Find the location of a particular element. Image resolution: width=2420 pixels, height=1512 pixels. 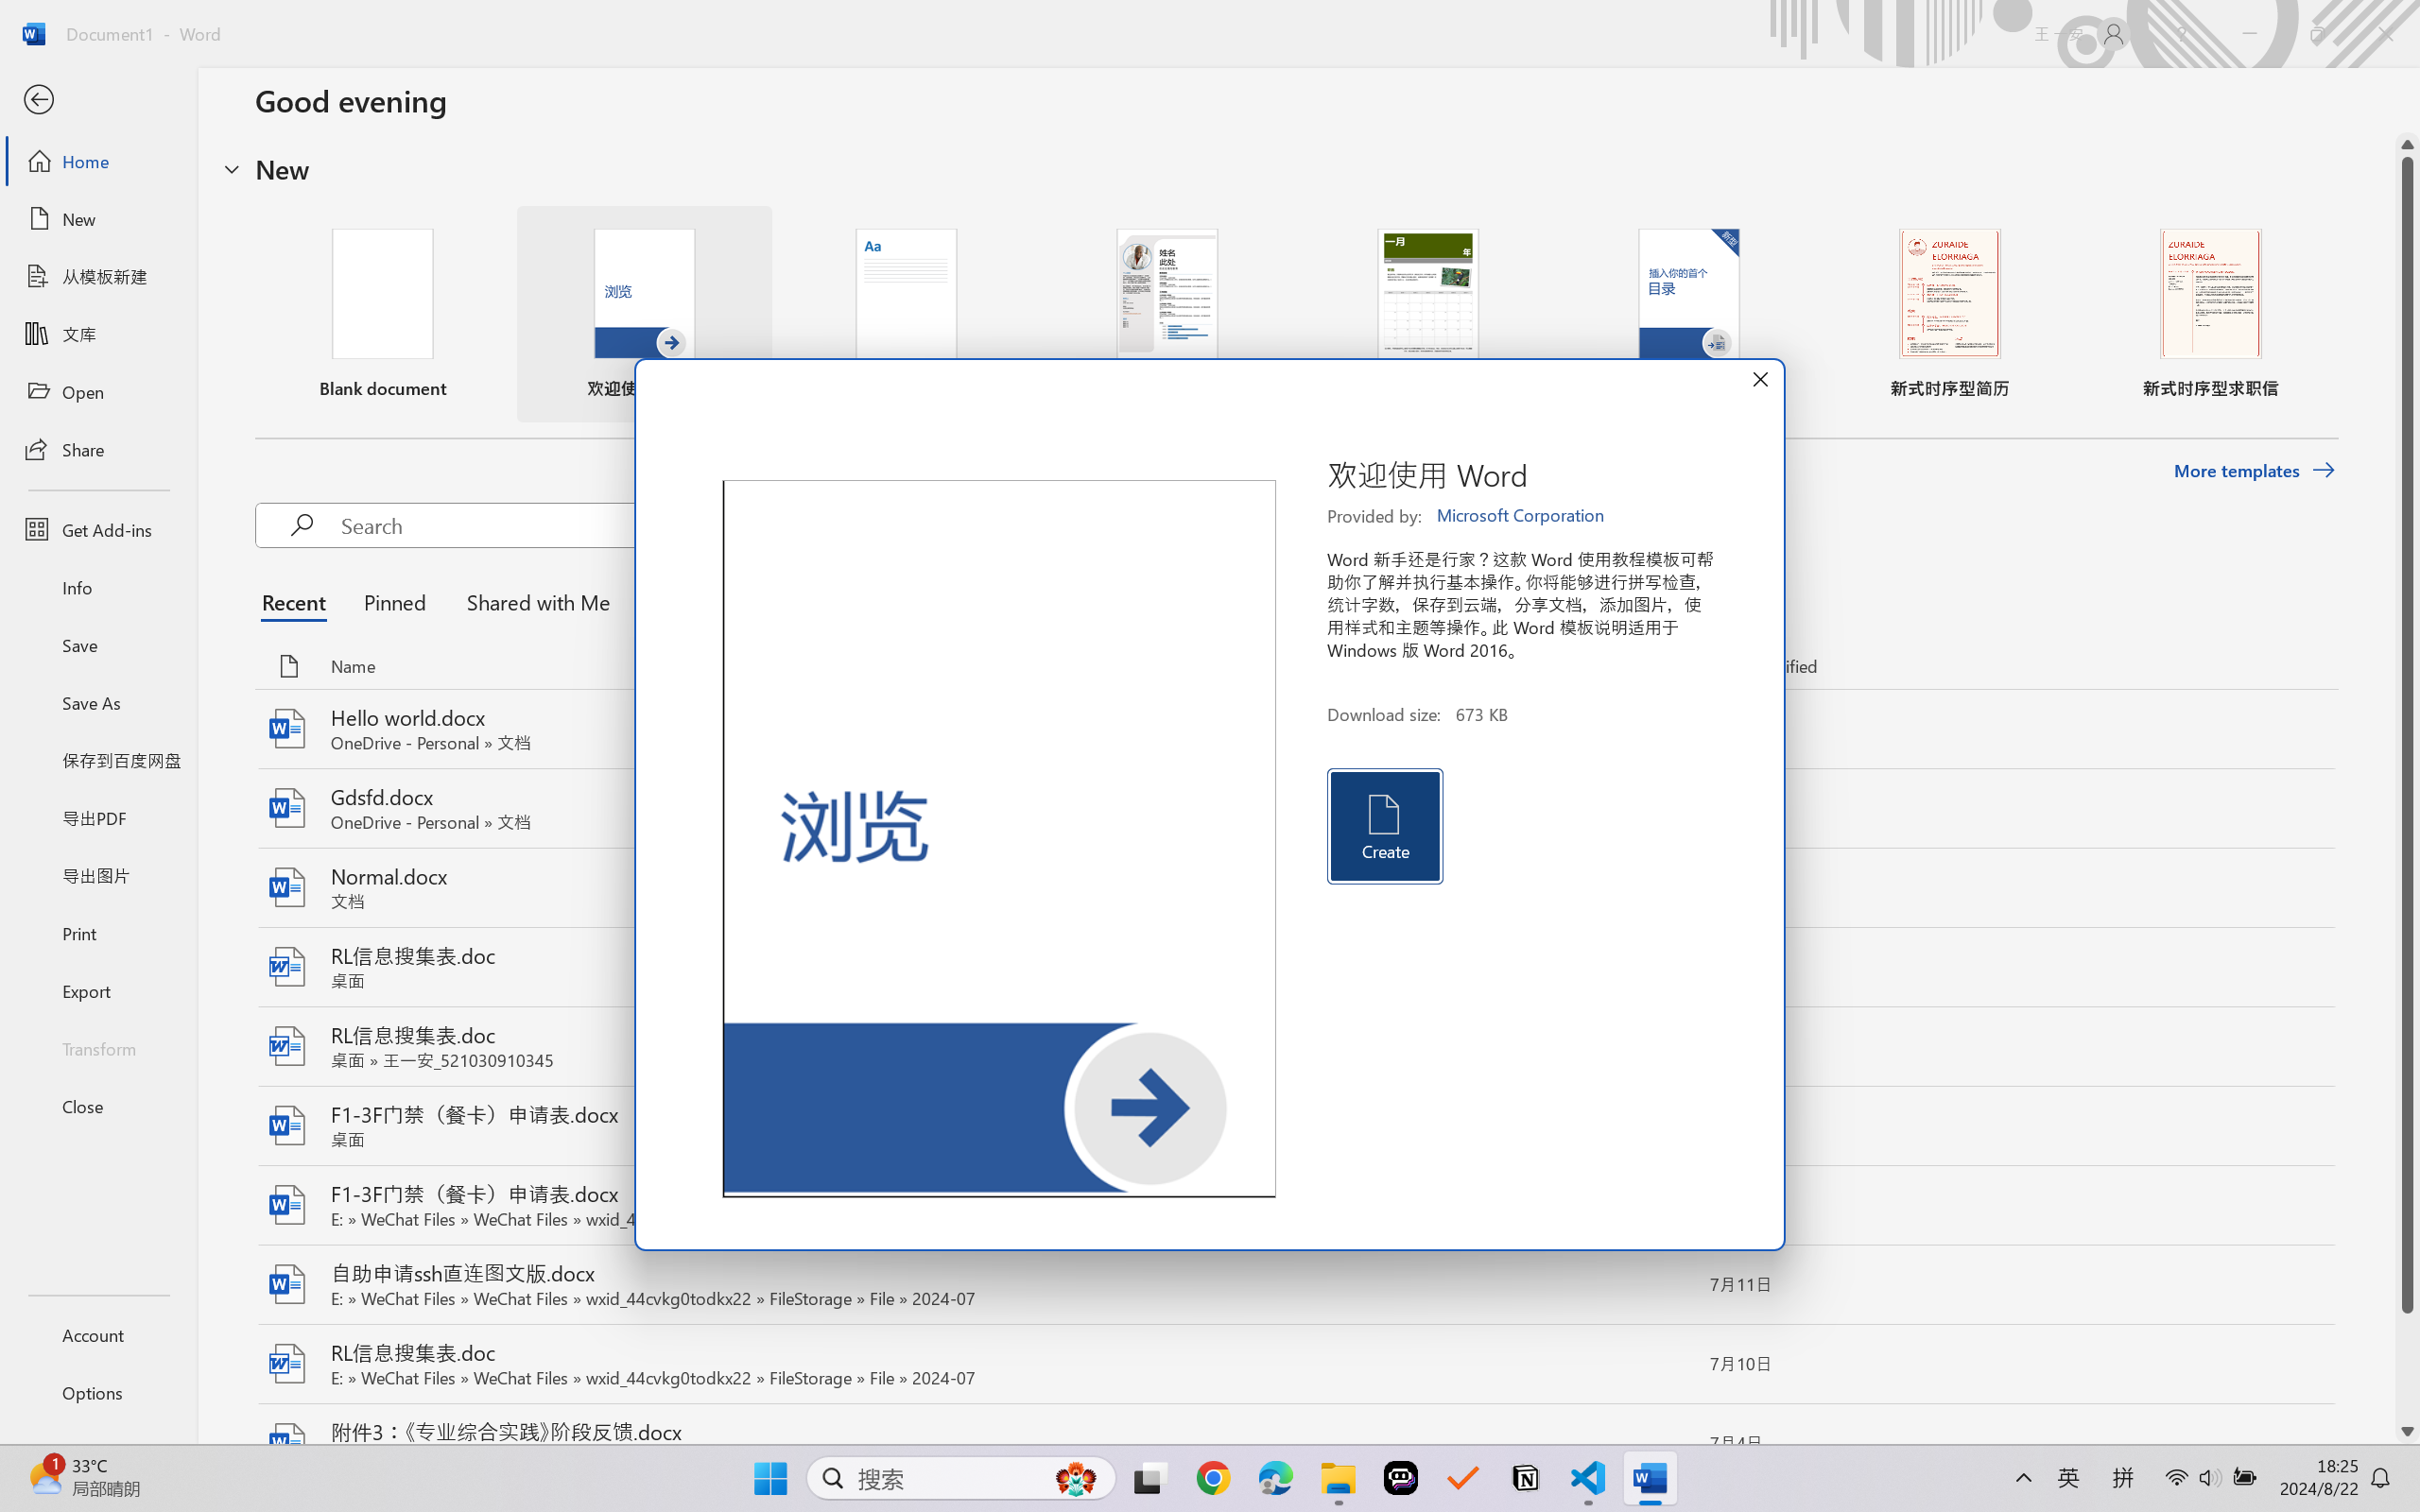

Transform is located at coordinates (98, 1047).